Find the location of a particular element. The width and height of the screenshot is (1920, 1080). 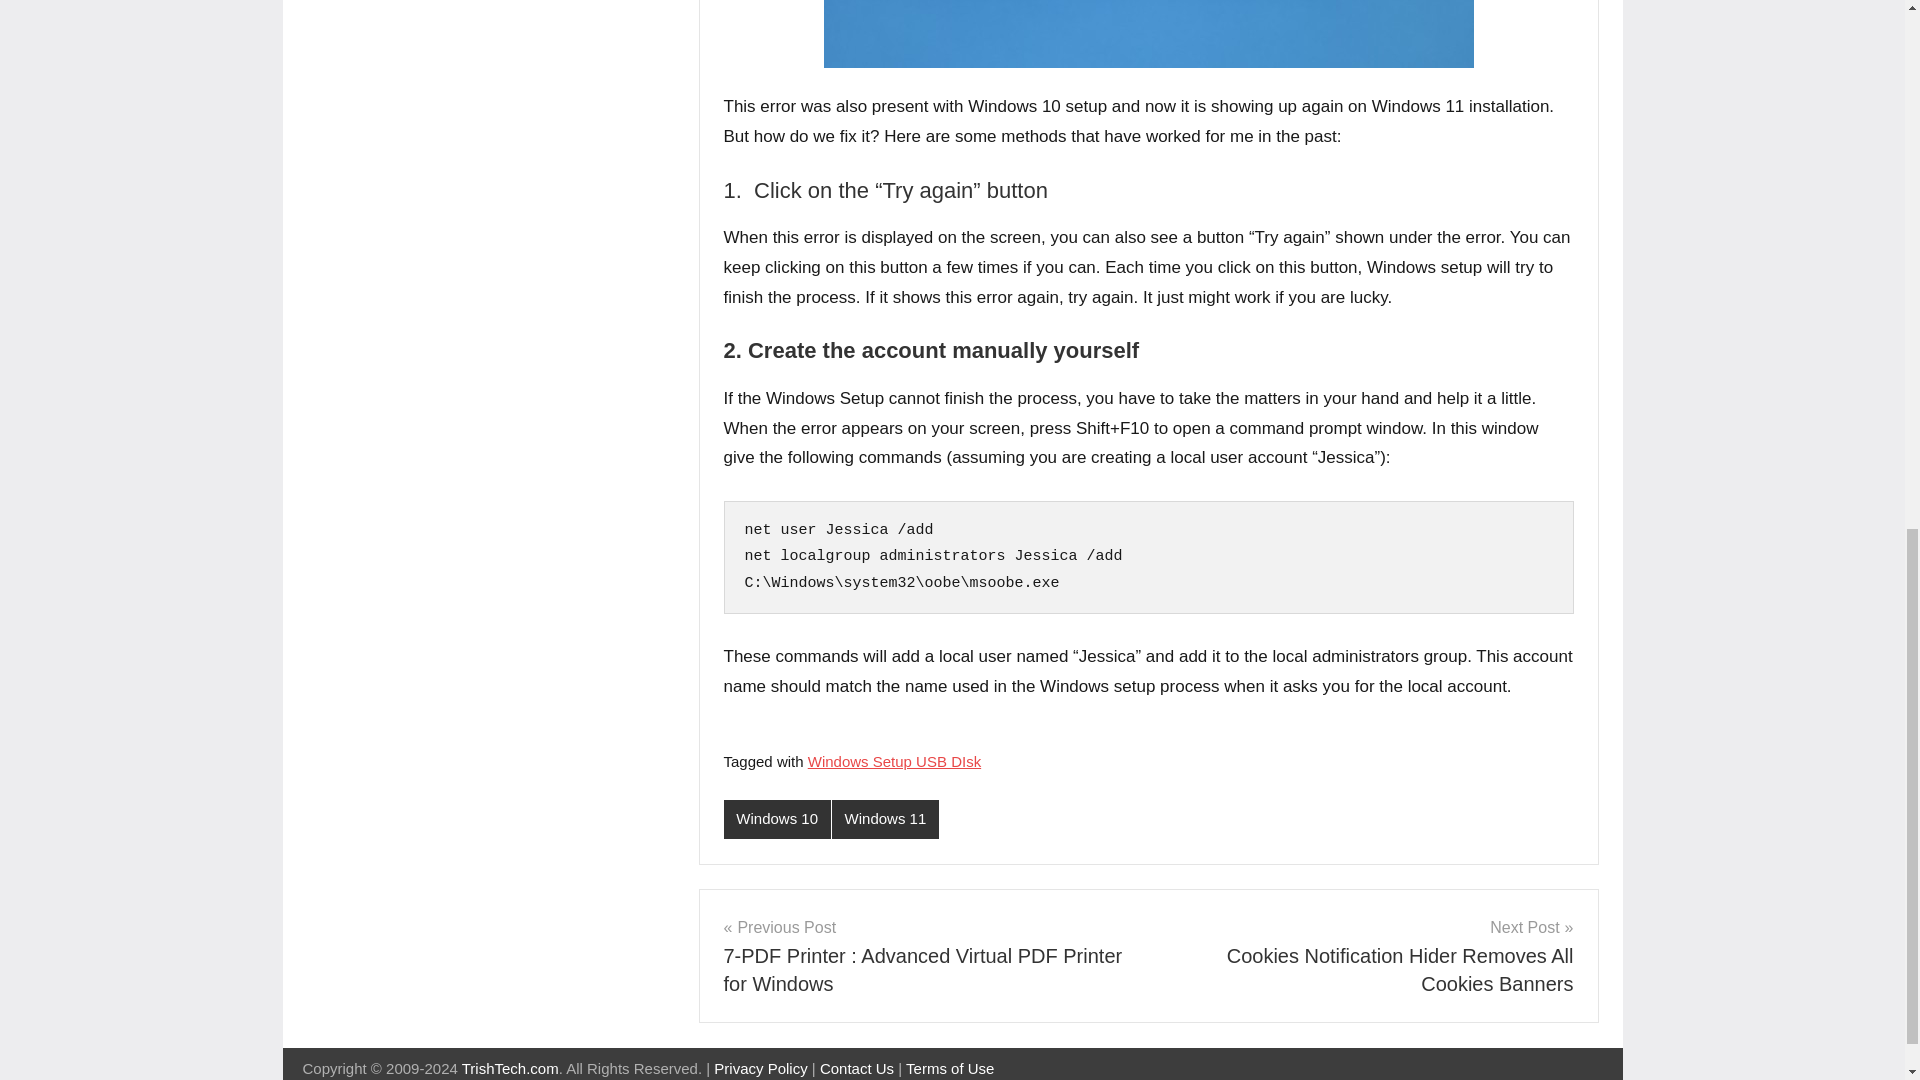

Contact Us is located at coordinates (856, 1068).